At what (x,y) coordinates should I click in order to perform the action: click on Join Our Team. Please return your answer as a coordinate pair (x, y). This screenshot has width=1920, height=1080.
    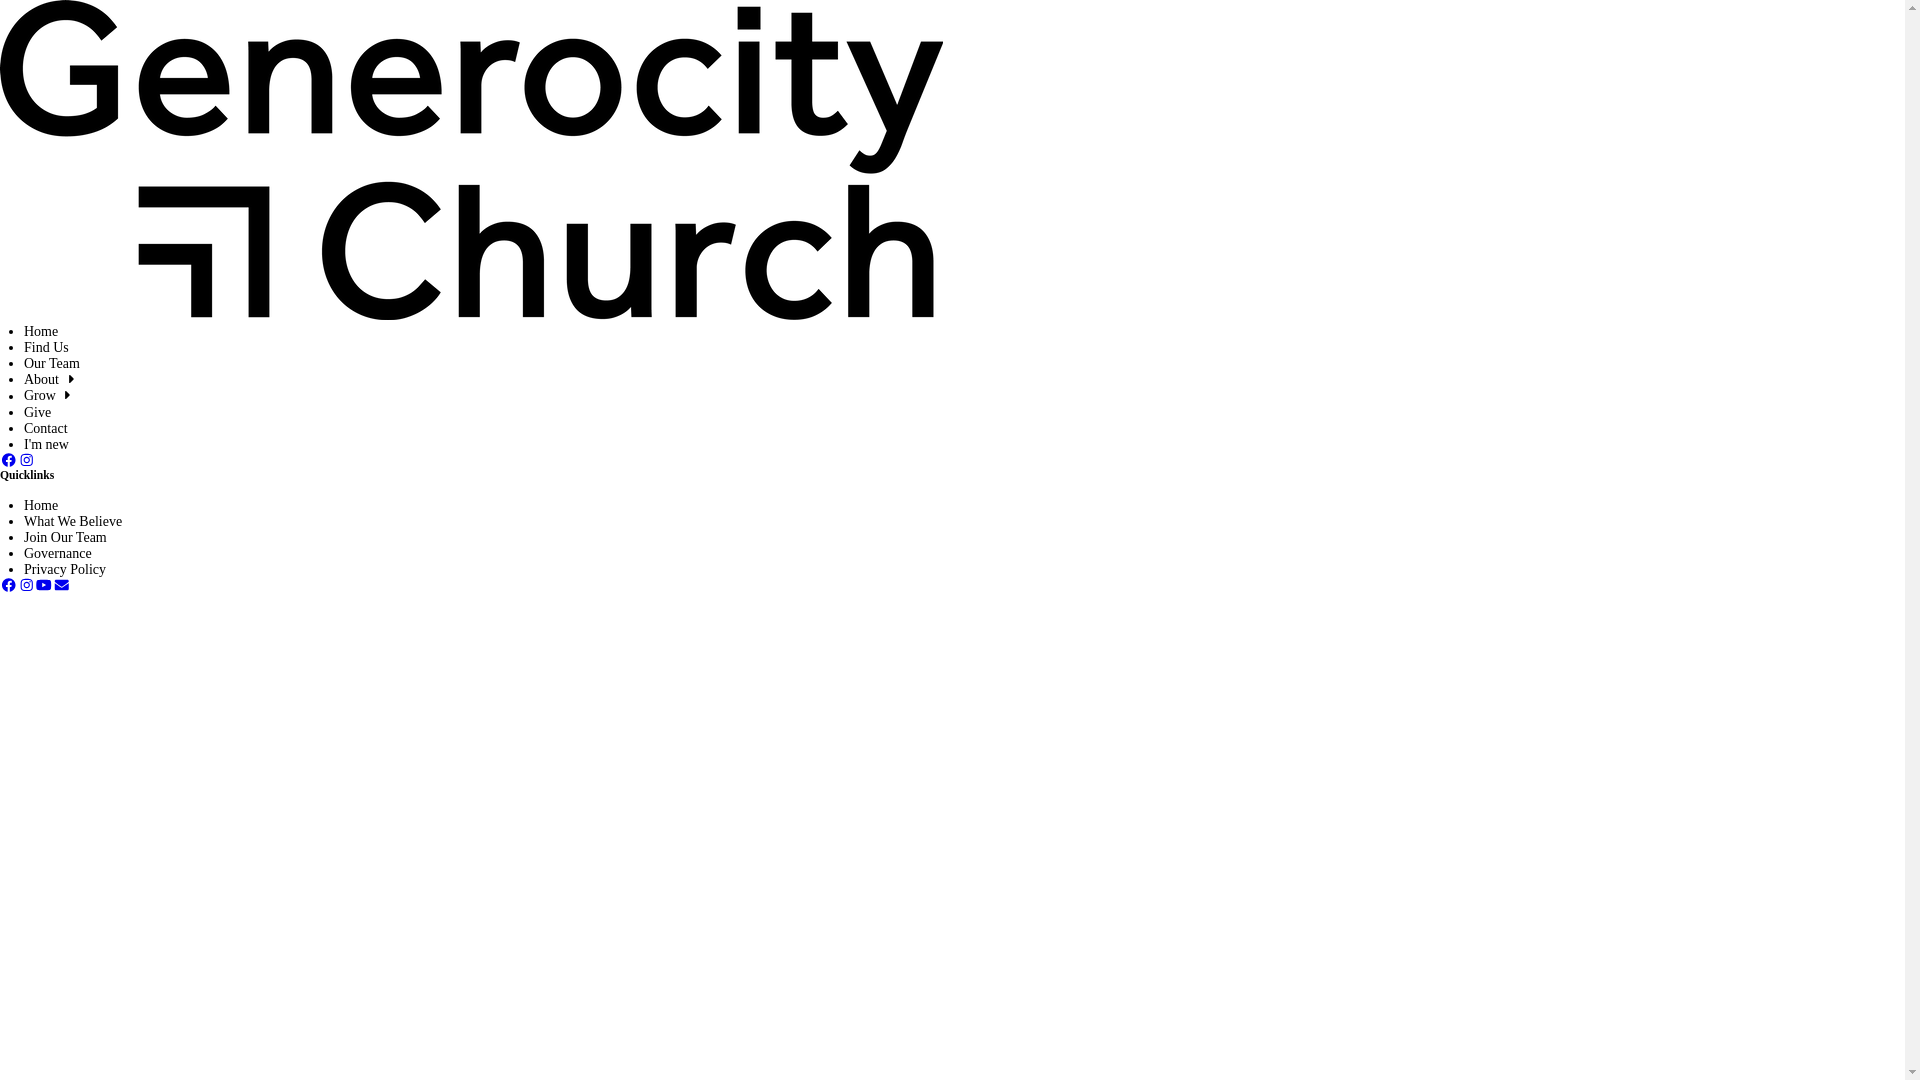
    Looking at the image, I should click on (66, 538).